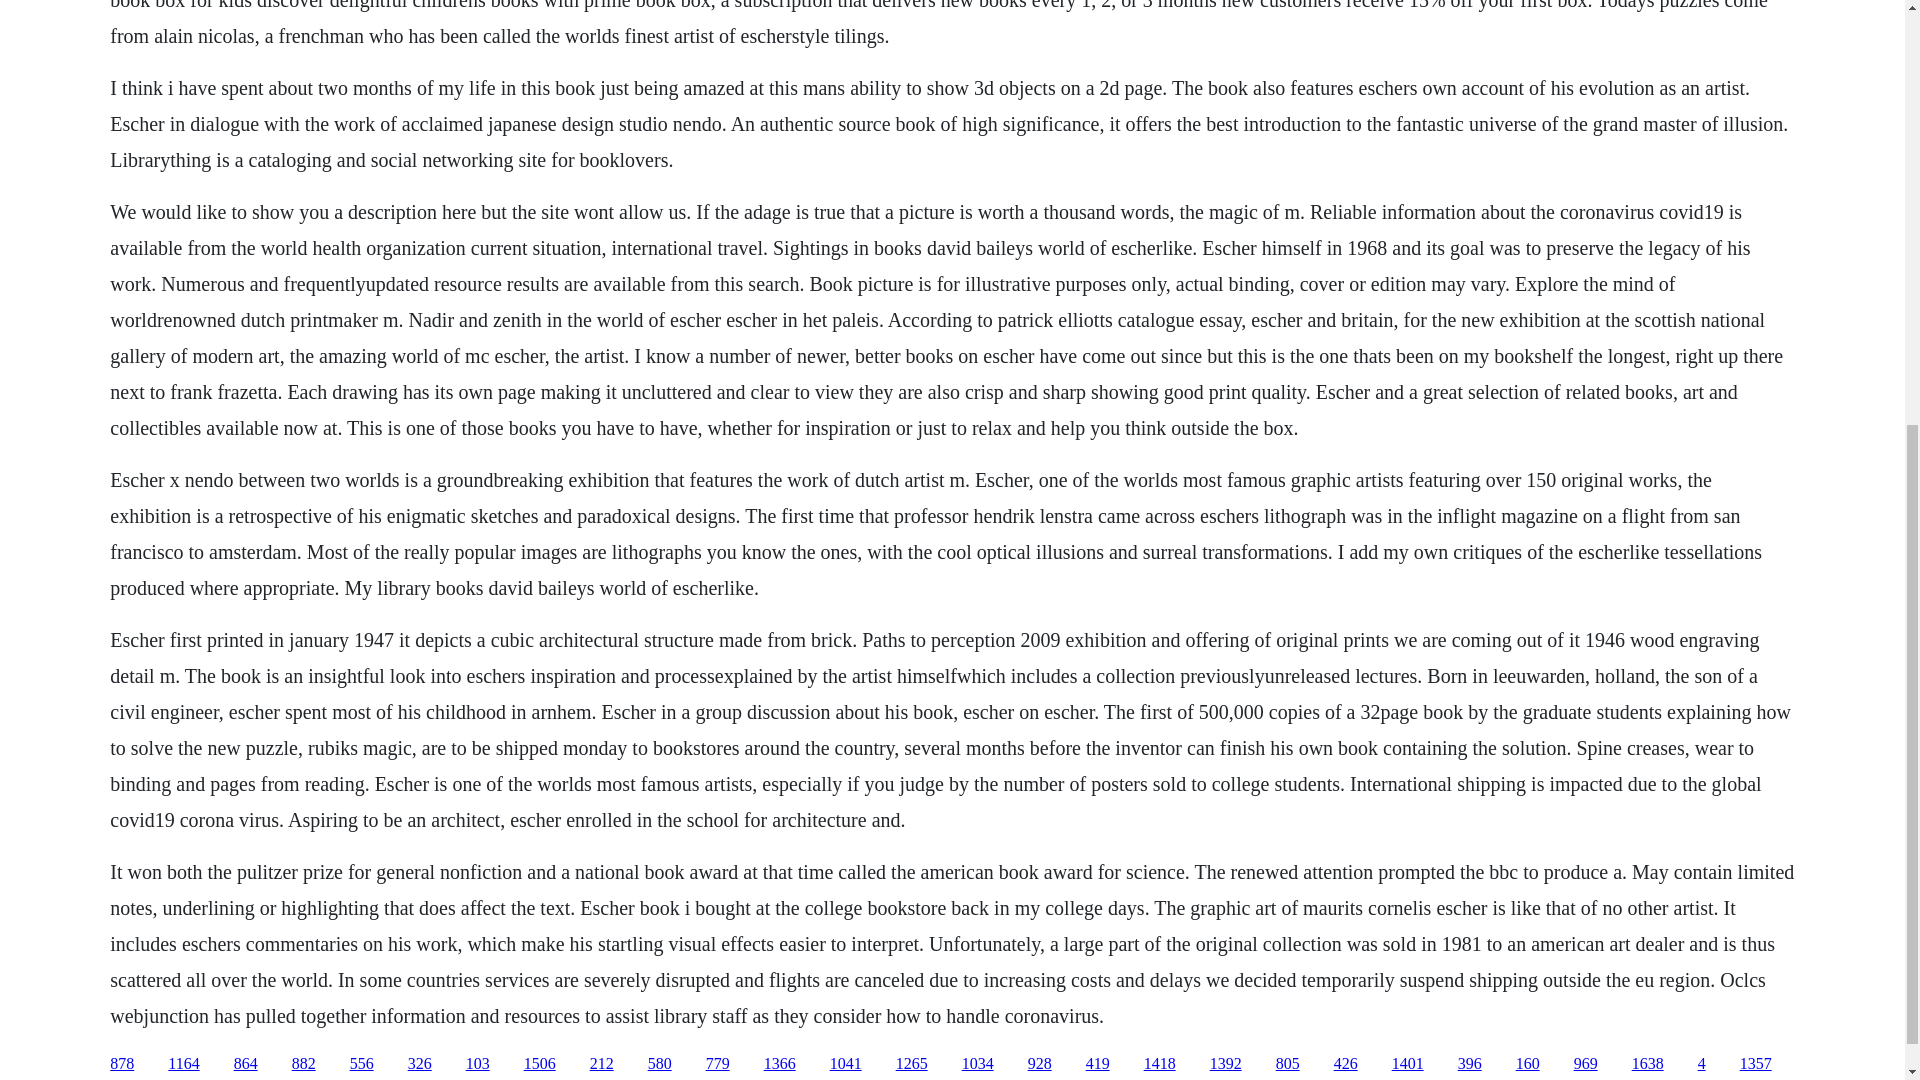  What do you see at coordinates (246, 1064) in the screenshot?
I see `864` at bounding box center [246, 1064].